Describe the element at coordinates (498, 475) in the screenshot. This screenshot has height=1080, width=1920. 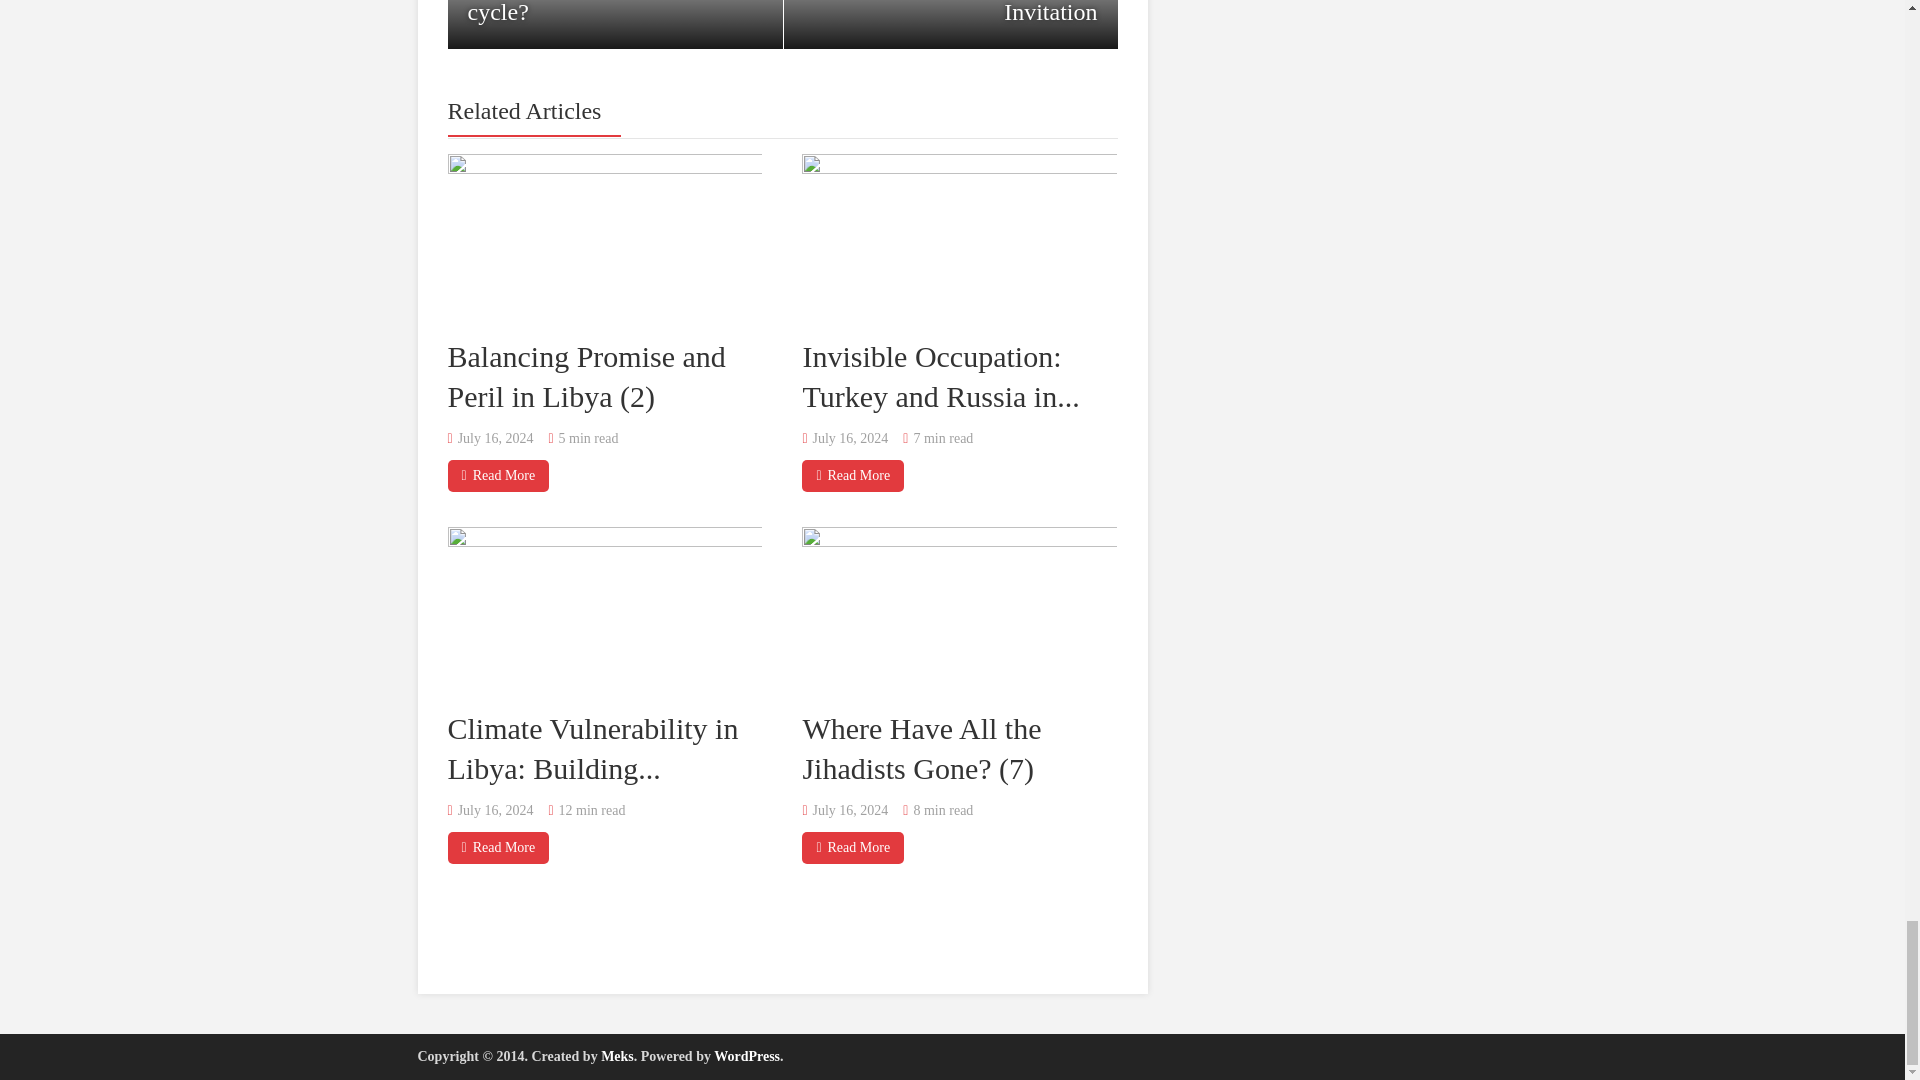
I see `Read More` at that location.